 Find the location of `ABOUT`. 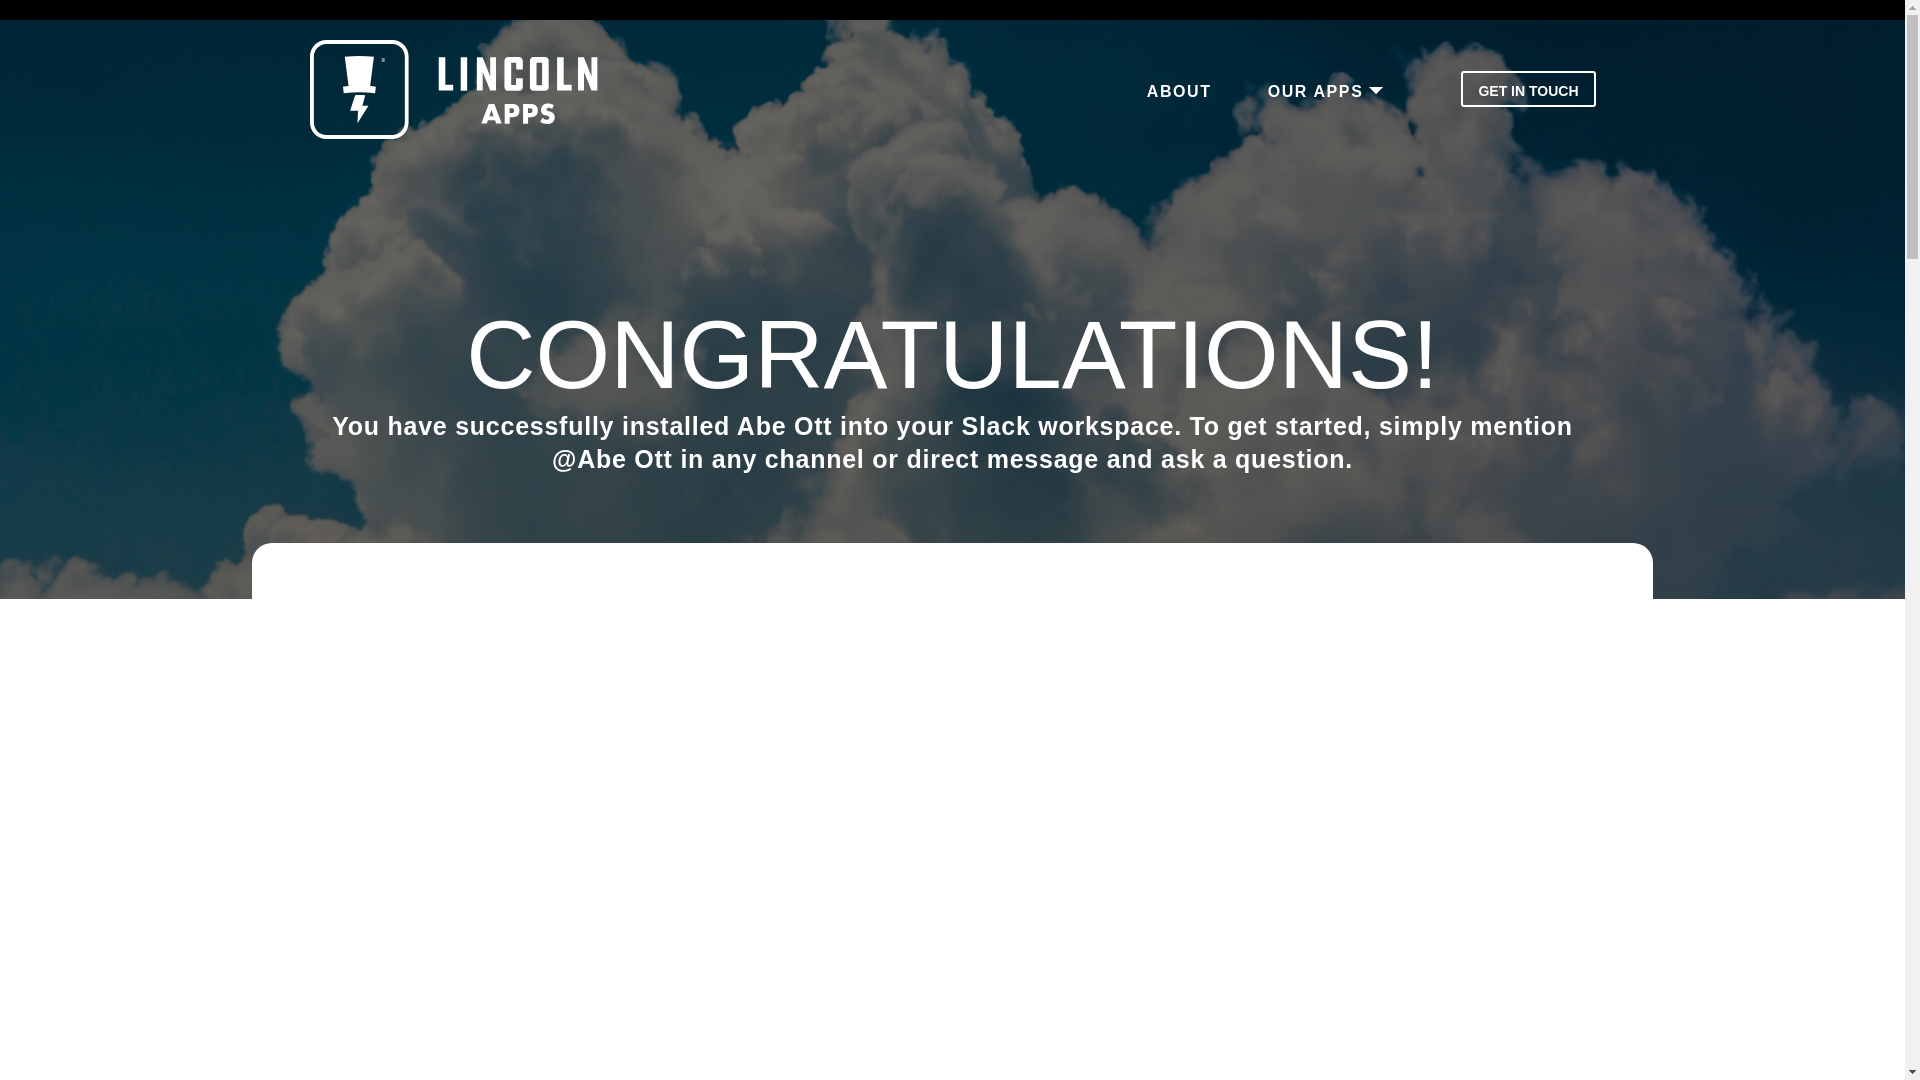

ABOUT is located at coordinates (1179, 92).